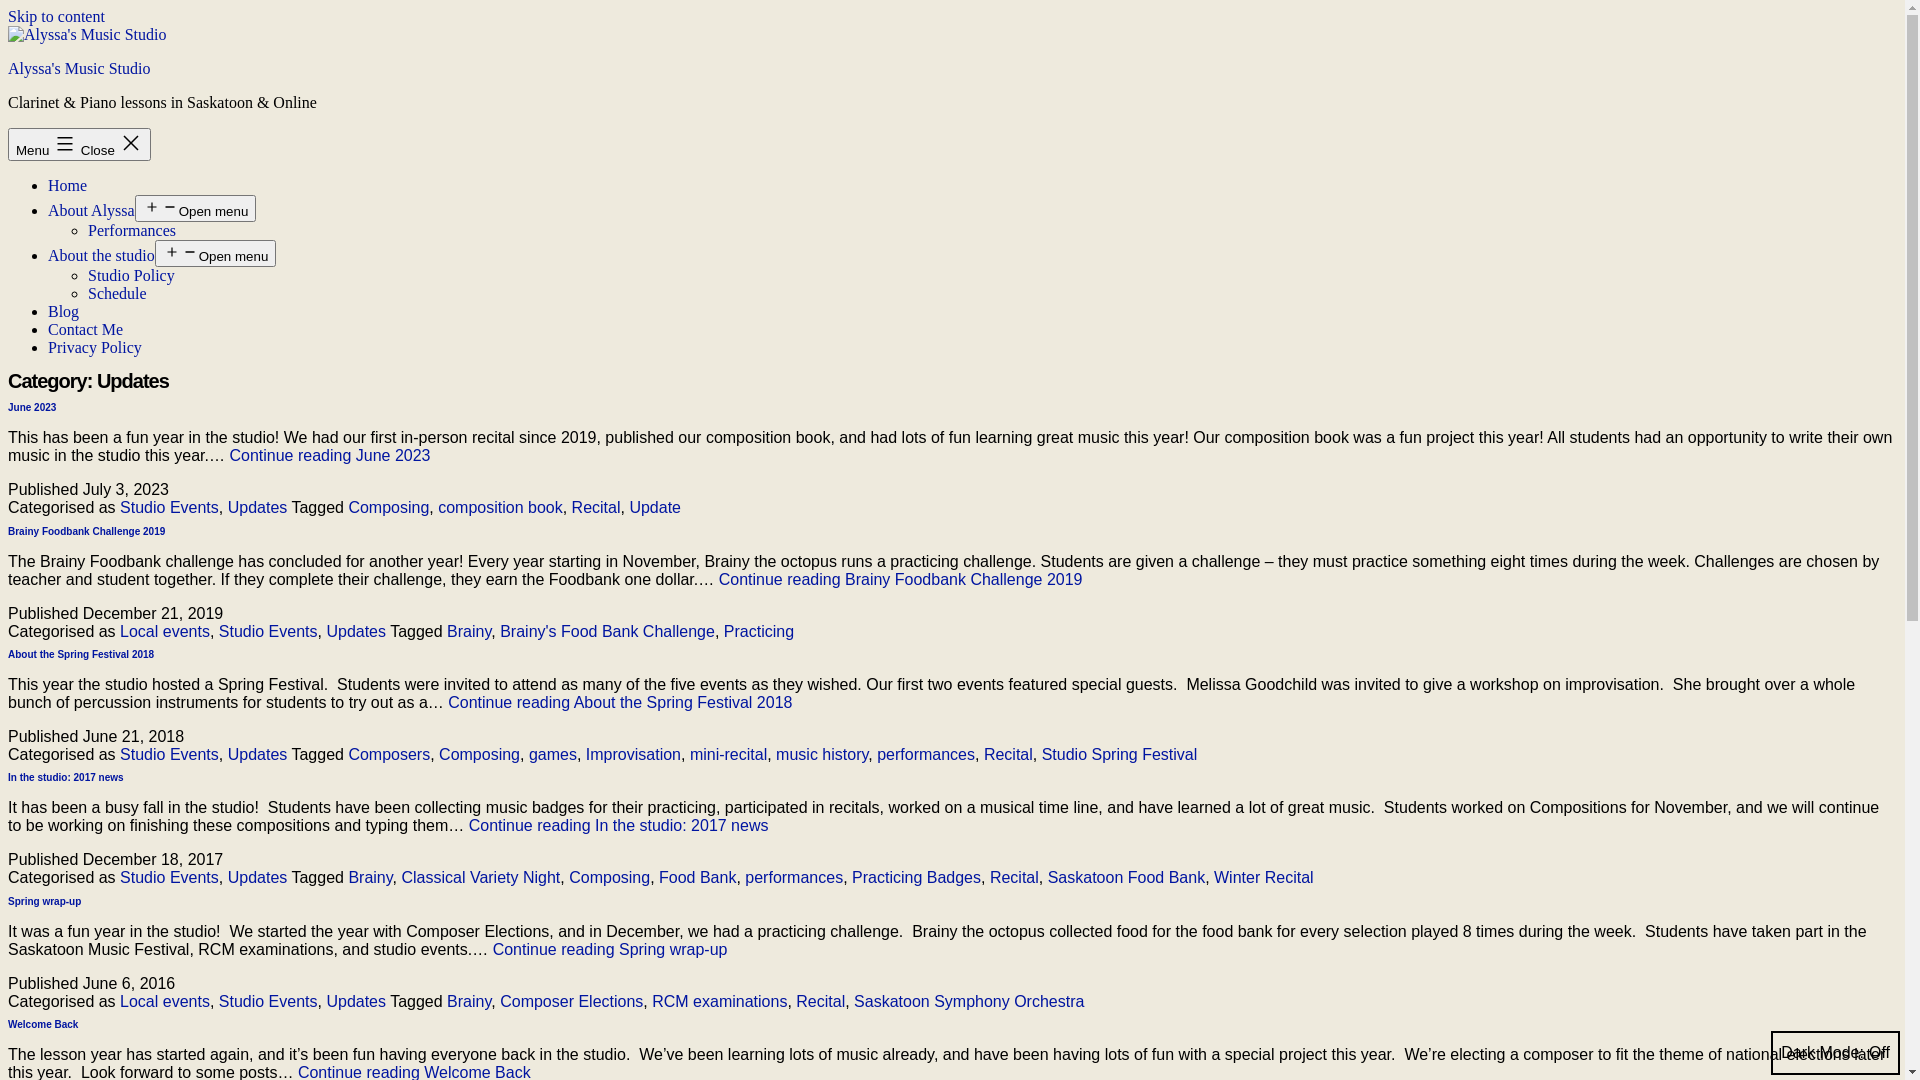  Describe the element at coordinates (1008, 754) in the screenshot. I see `Recital` at that location.